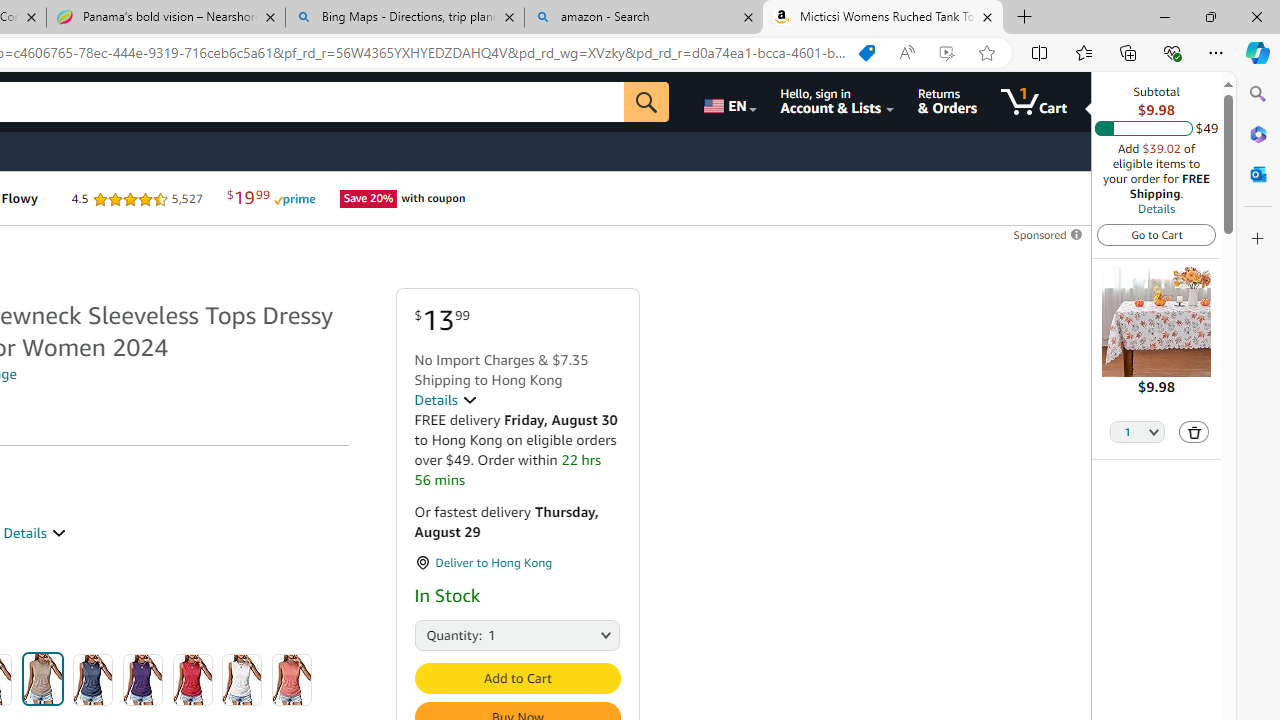  Describe the element at coordinates (294, 198) in the screenshot. I see `Prime` at that location.